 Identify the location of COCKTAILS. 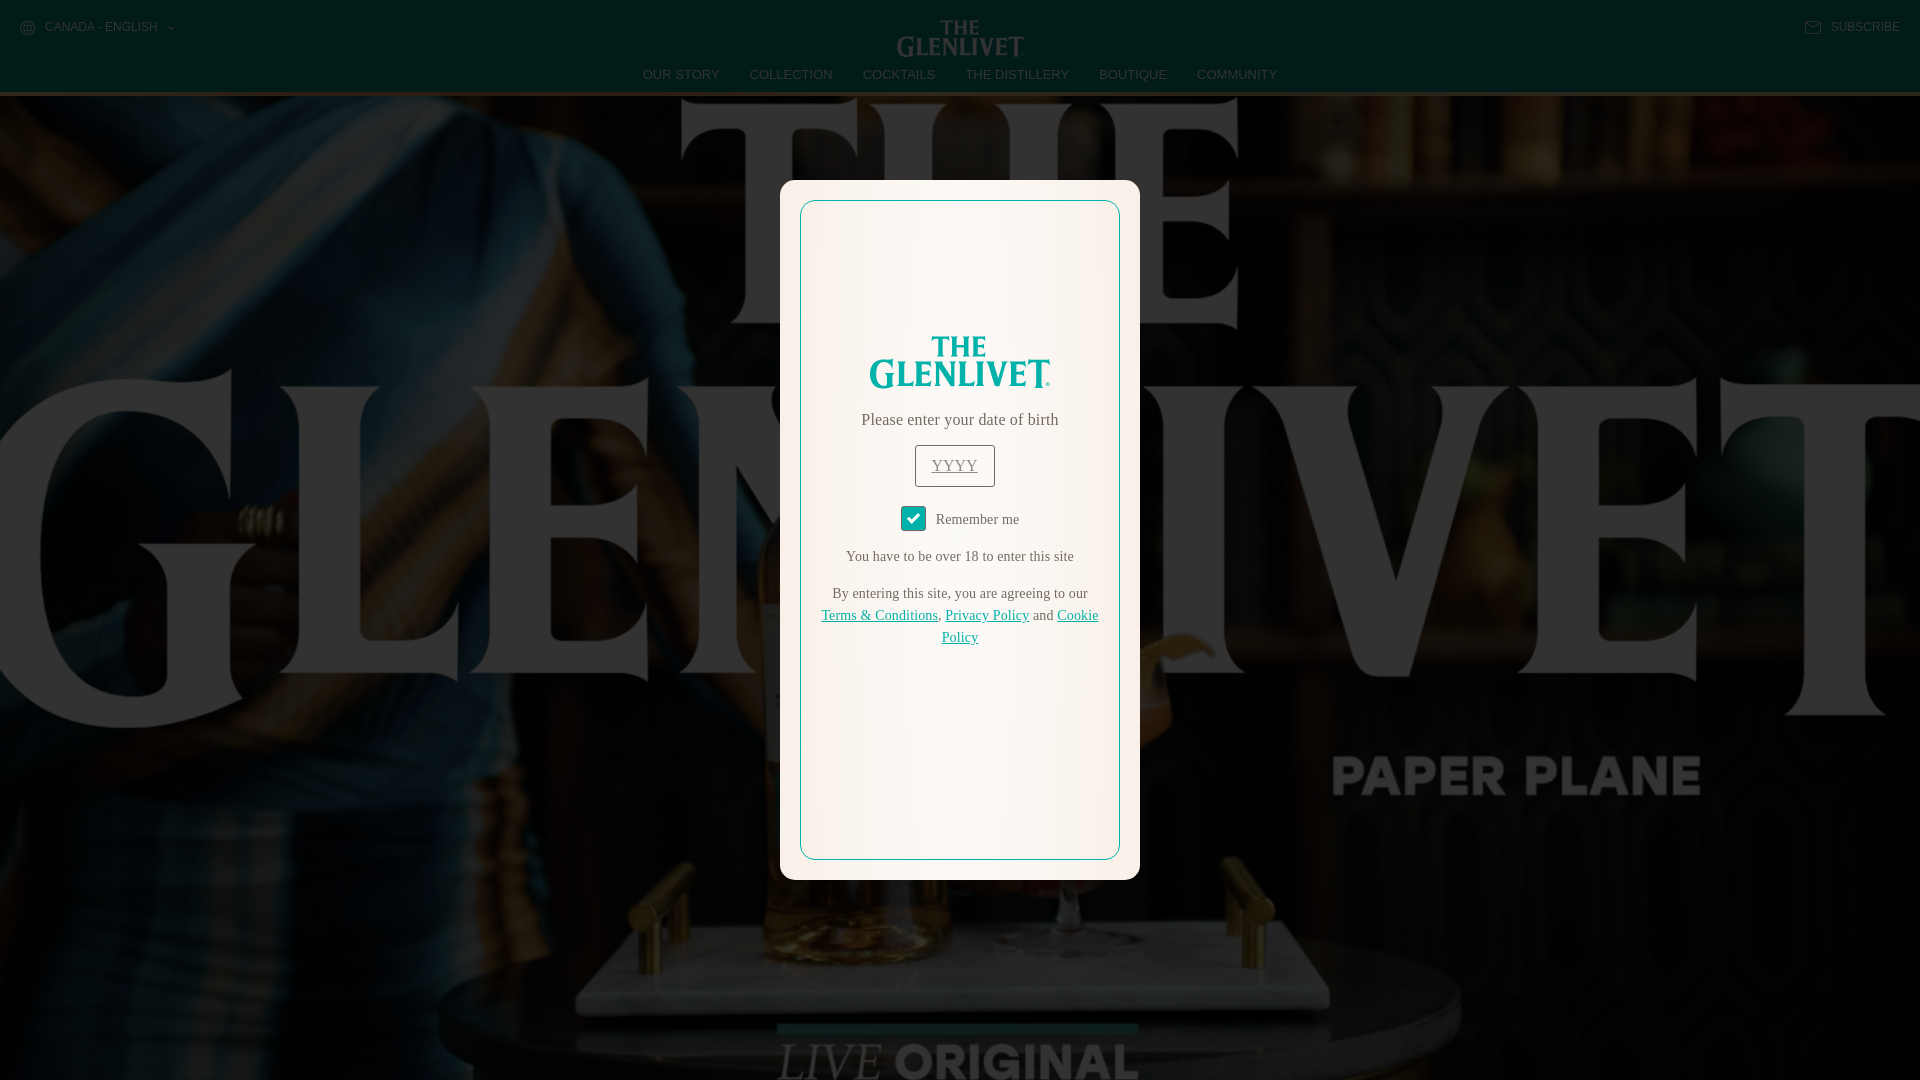
(899, 74).